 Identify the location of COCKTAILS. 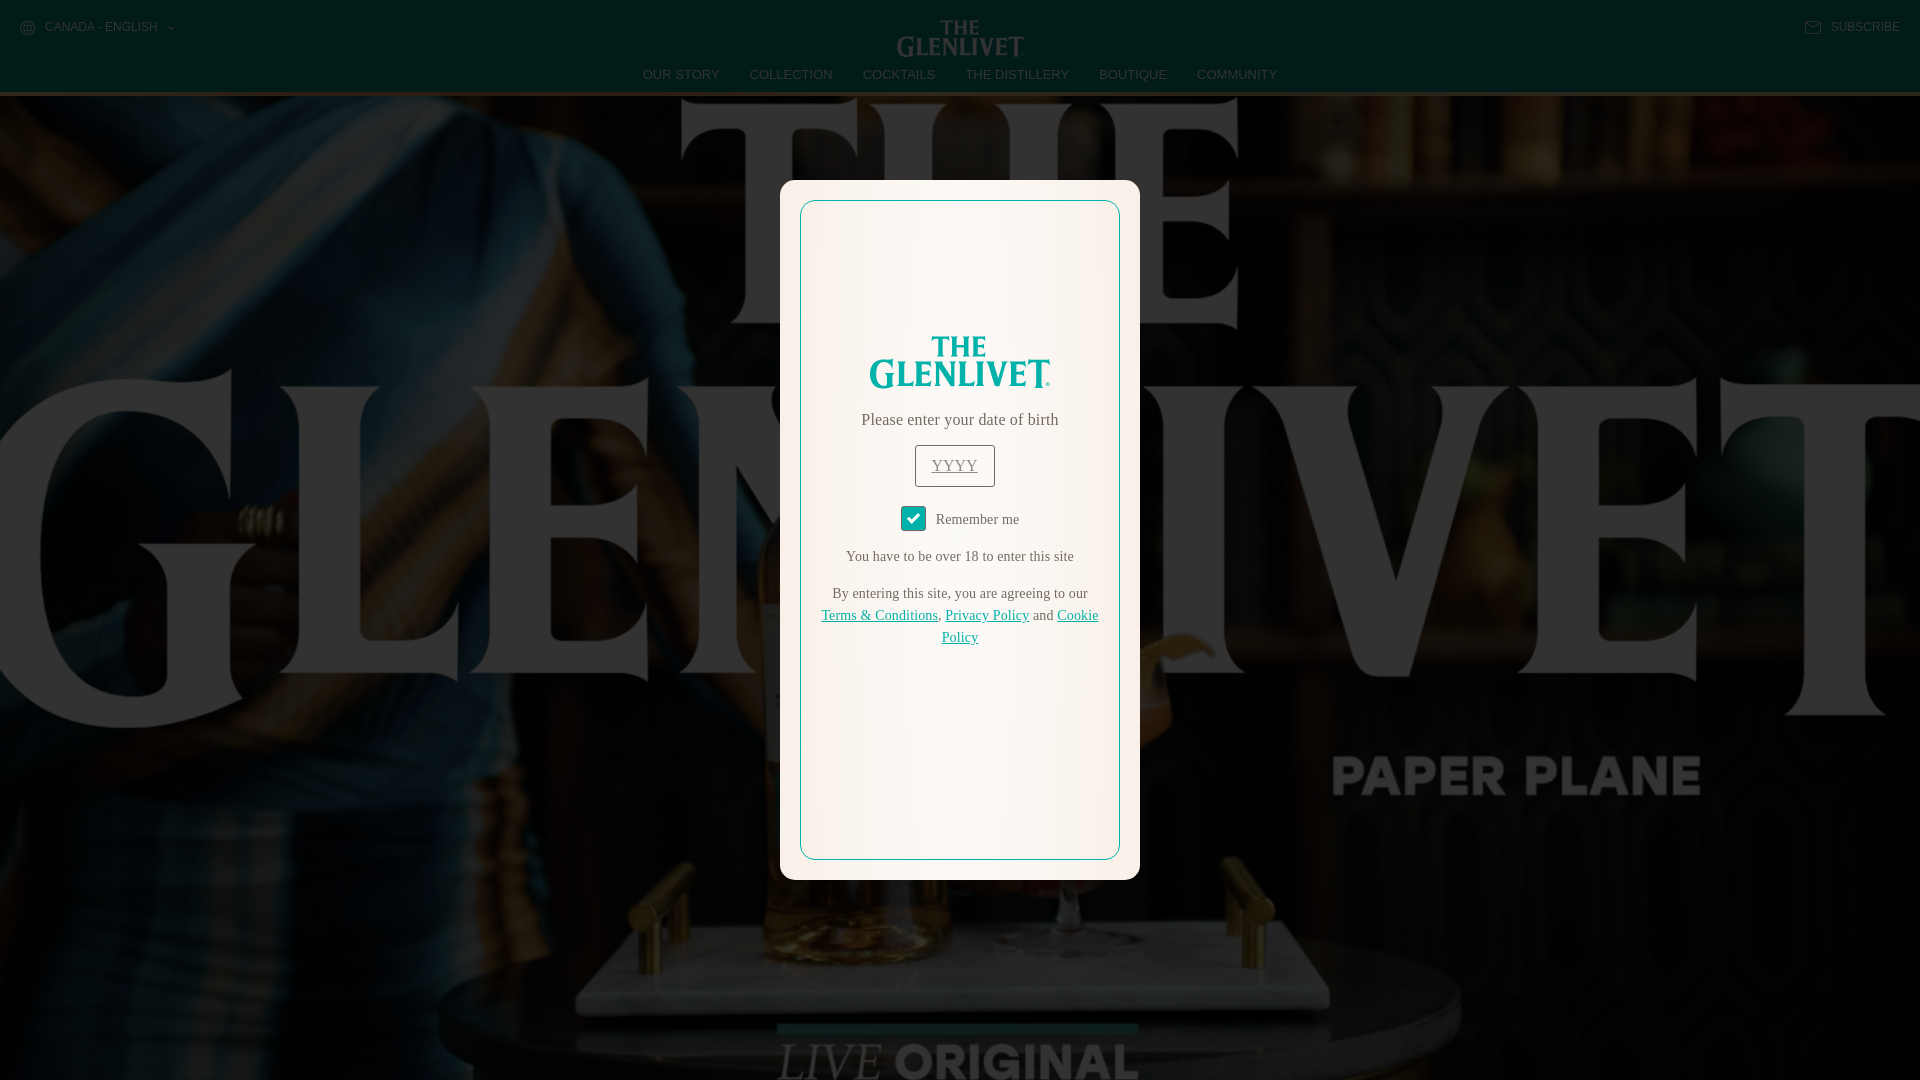
(899, 74).